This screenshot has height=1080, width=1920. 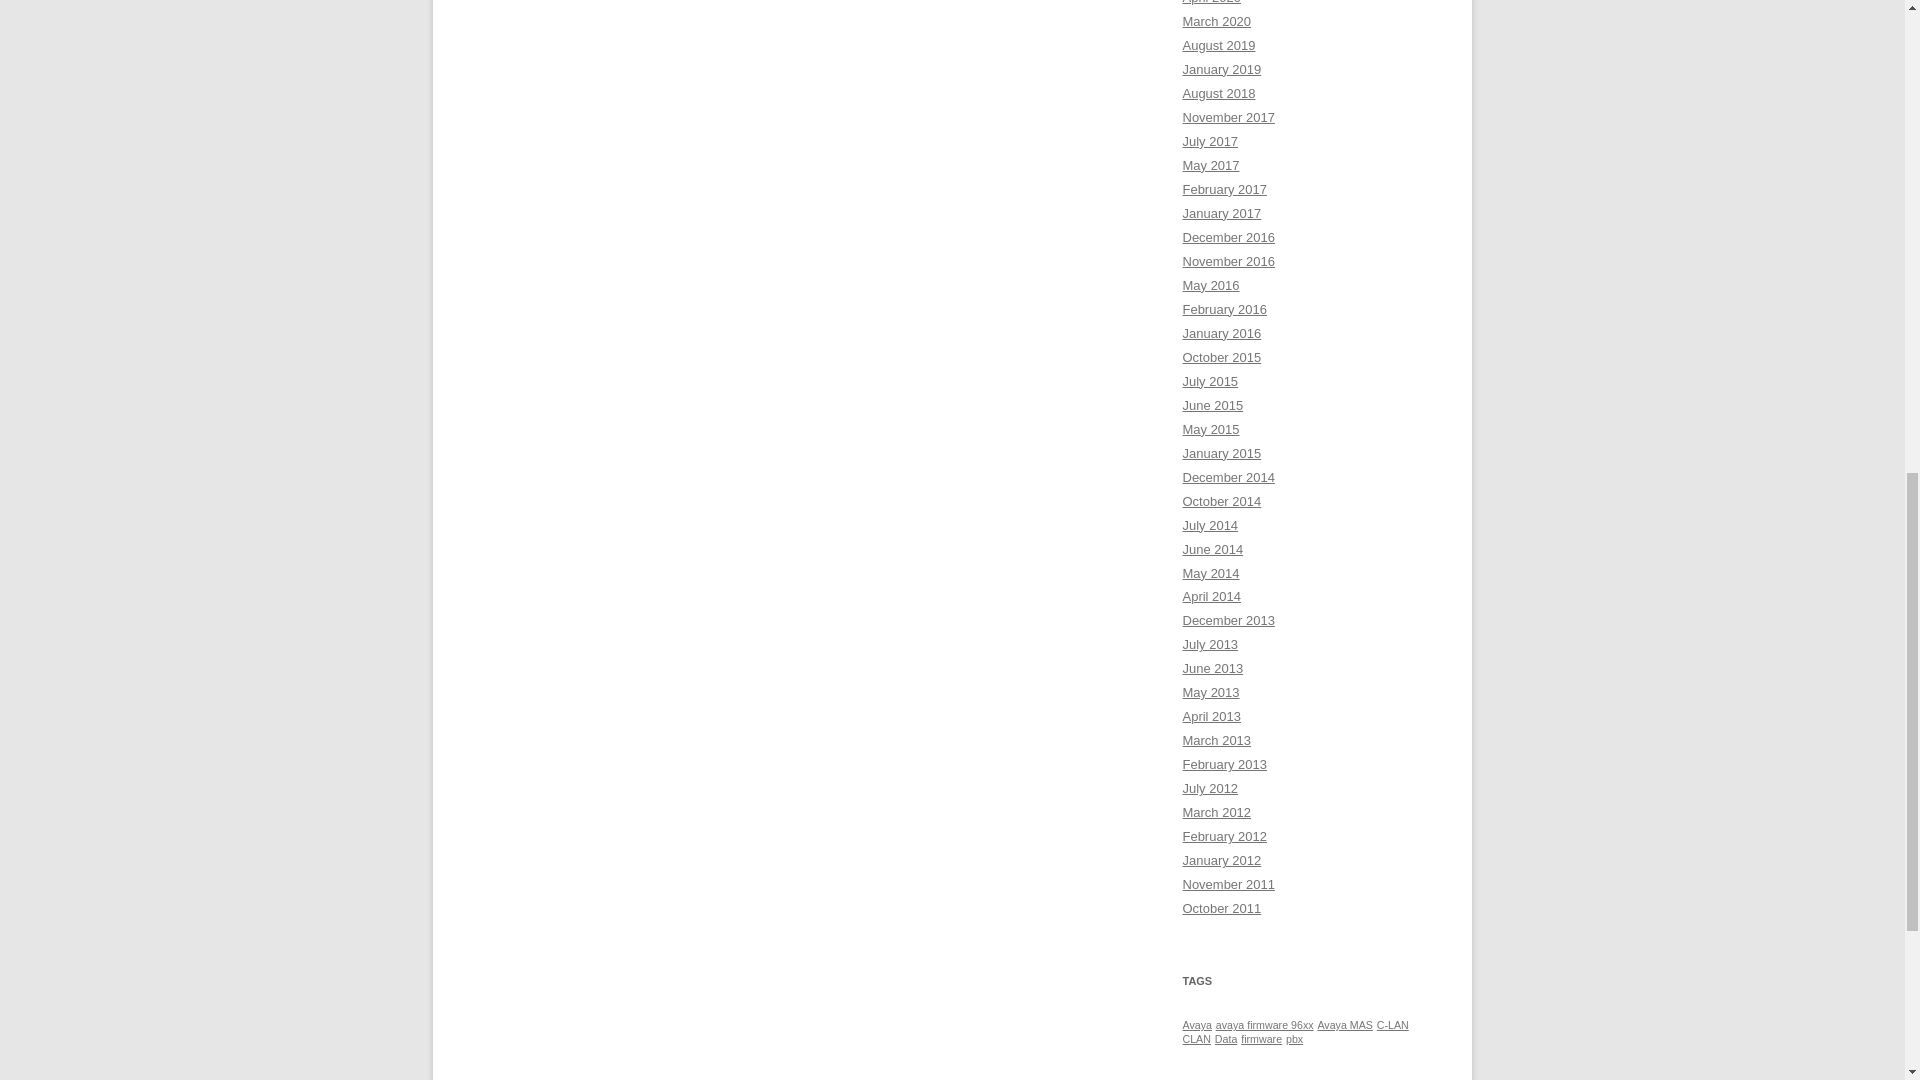 What do you see at coordinates (1216, 22) in the screenshot?
I see `March 2020` at bounding box center [1216, 22].